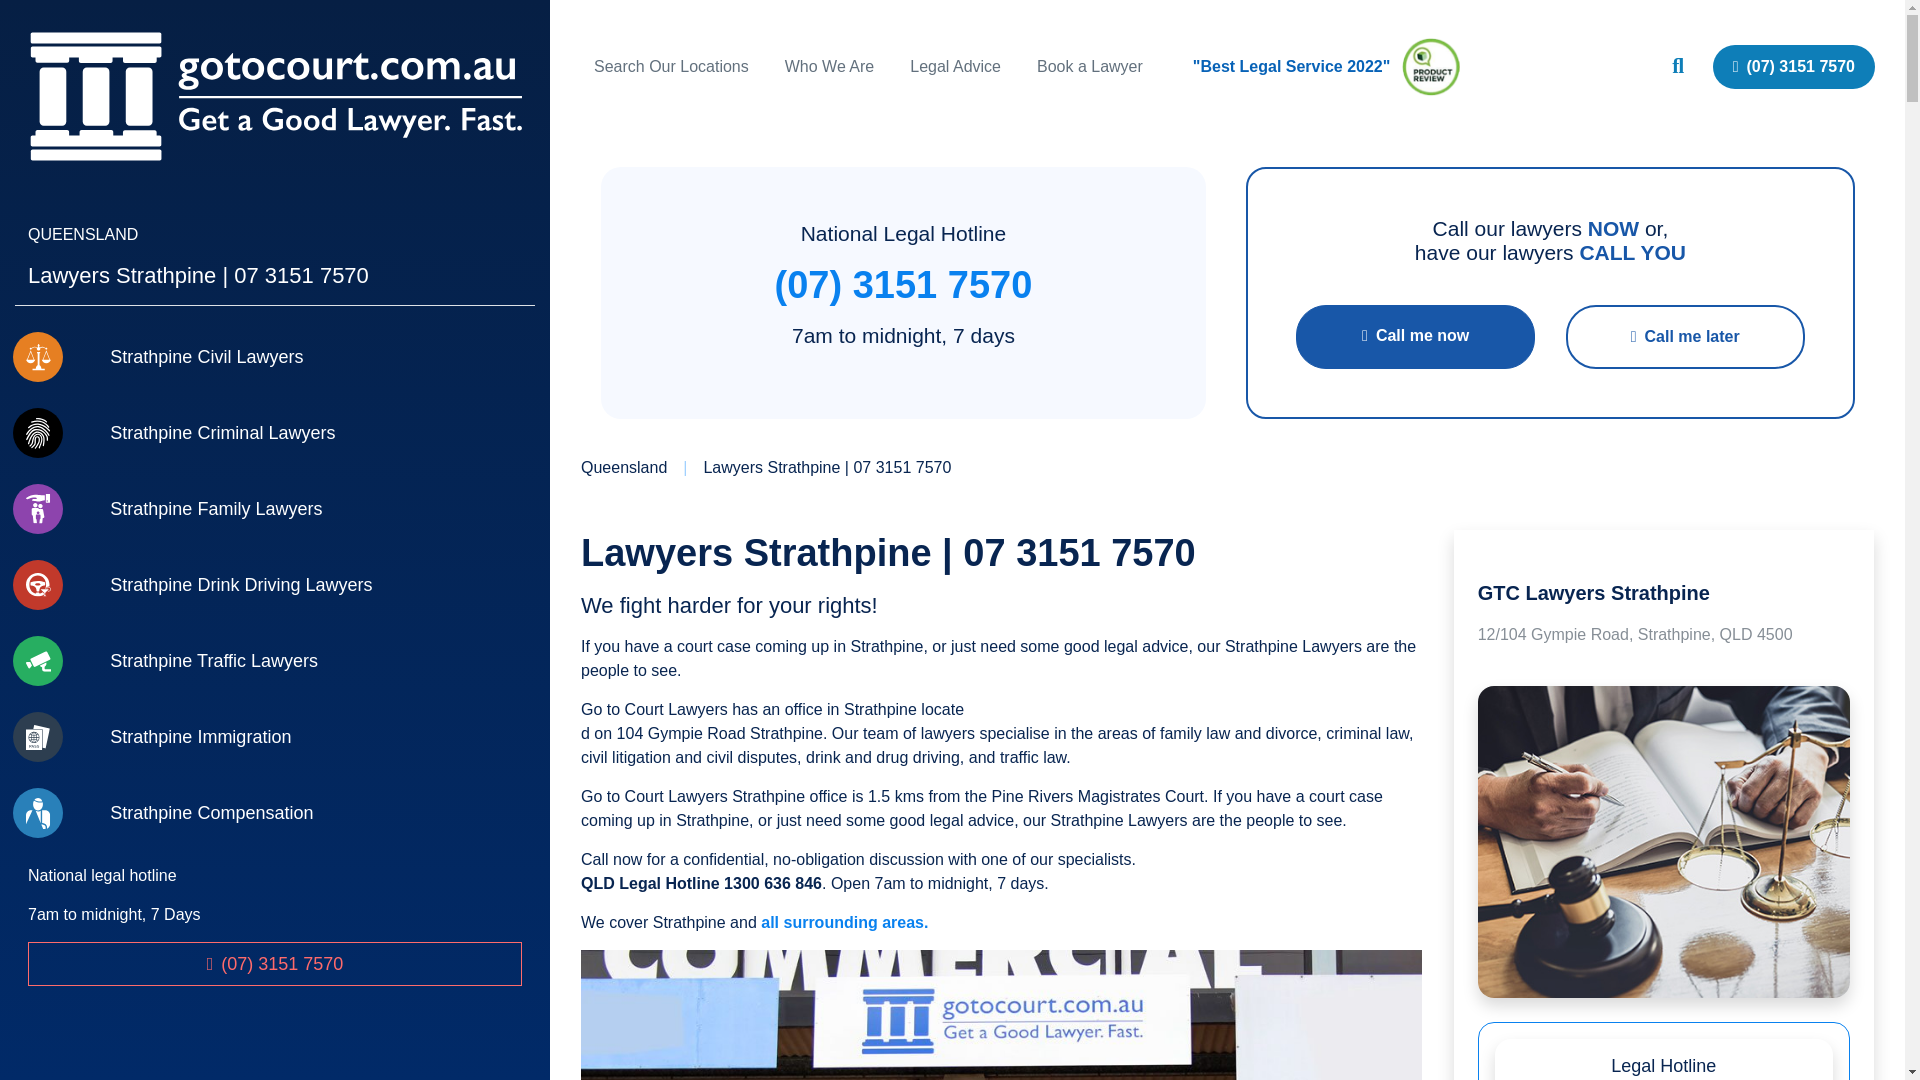 Image resolution: width=1920 pixels, height=1080 pixels. What do you see at coordinates (275, 585) in the screenshot?
I see `Strathpine Drink Driving Lawyers` at bounding box center [275, 585].